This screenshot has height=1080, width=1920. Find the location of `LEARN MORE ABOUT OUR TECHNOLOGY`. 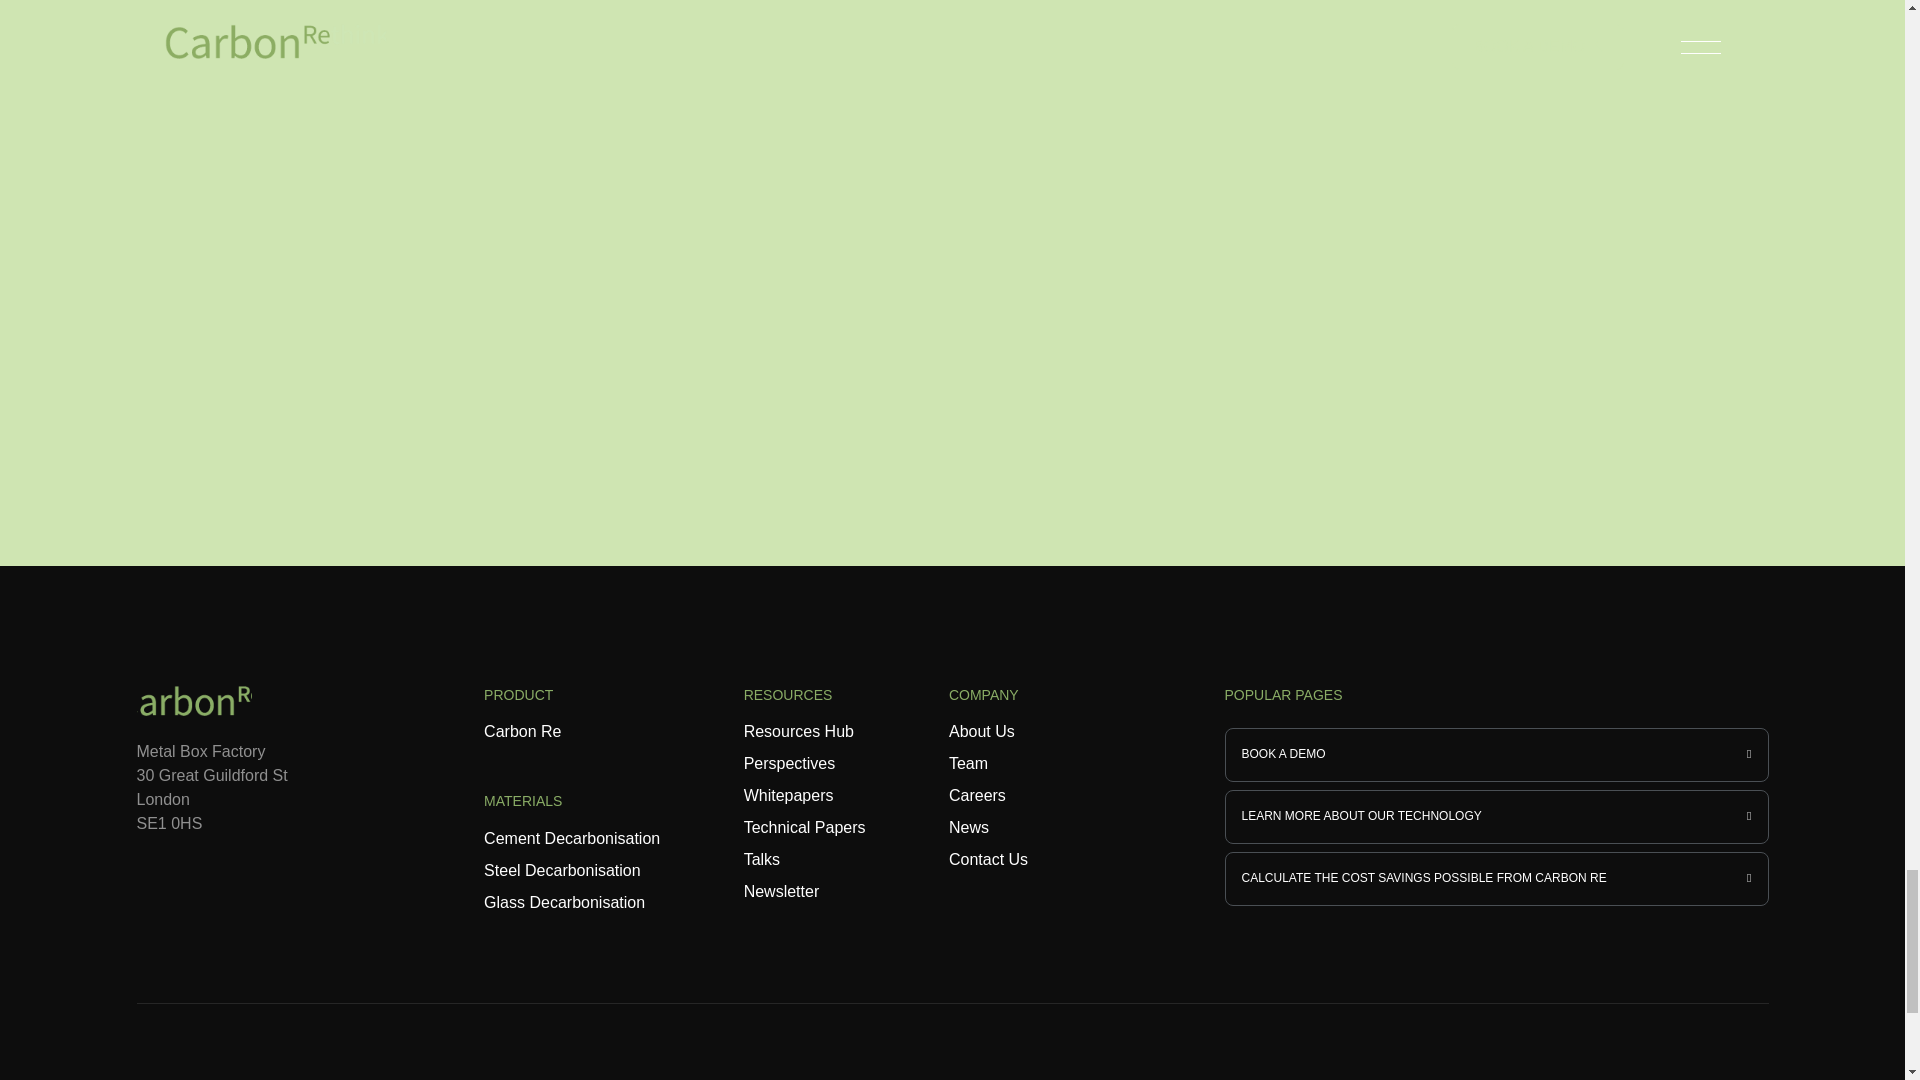

LEARN MORE ABOUT OUR TECHNOLOGY is located at coordinates (1496, 816).